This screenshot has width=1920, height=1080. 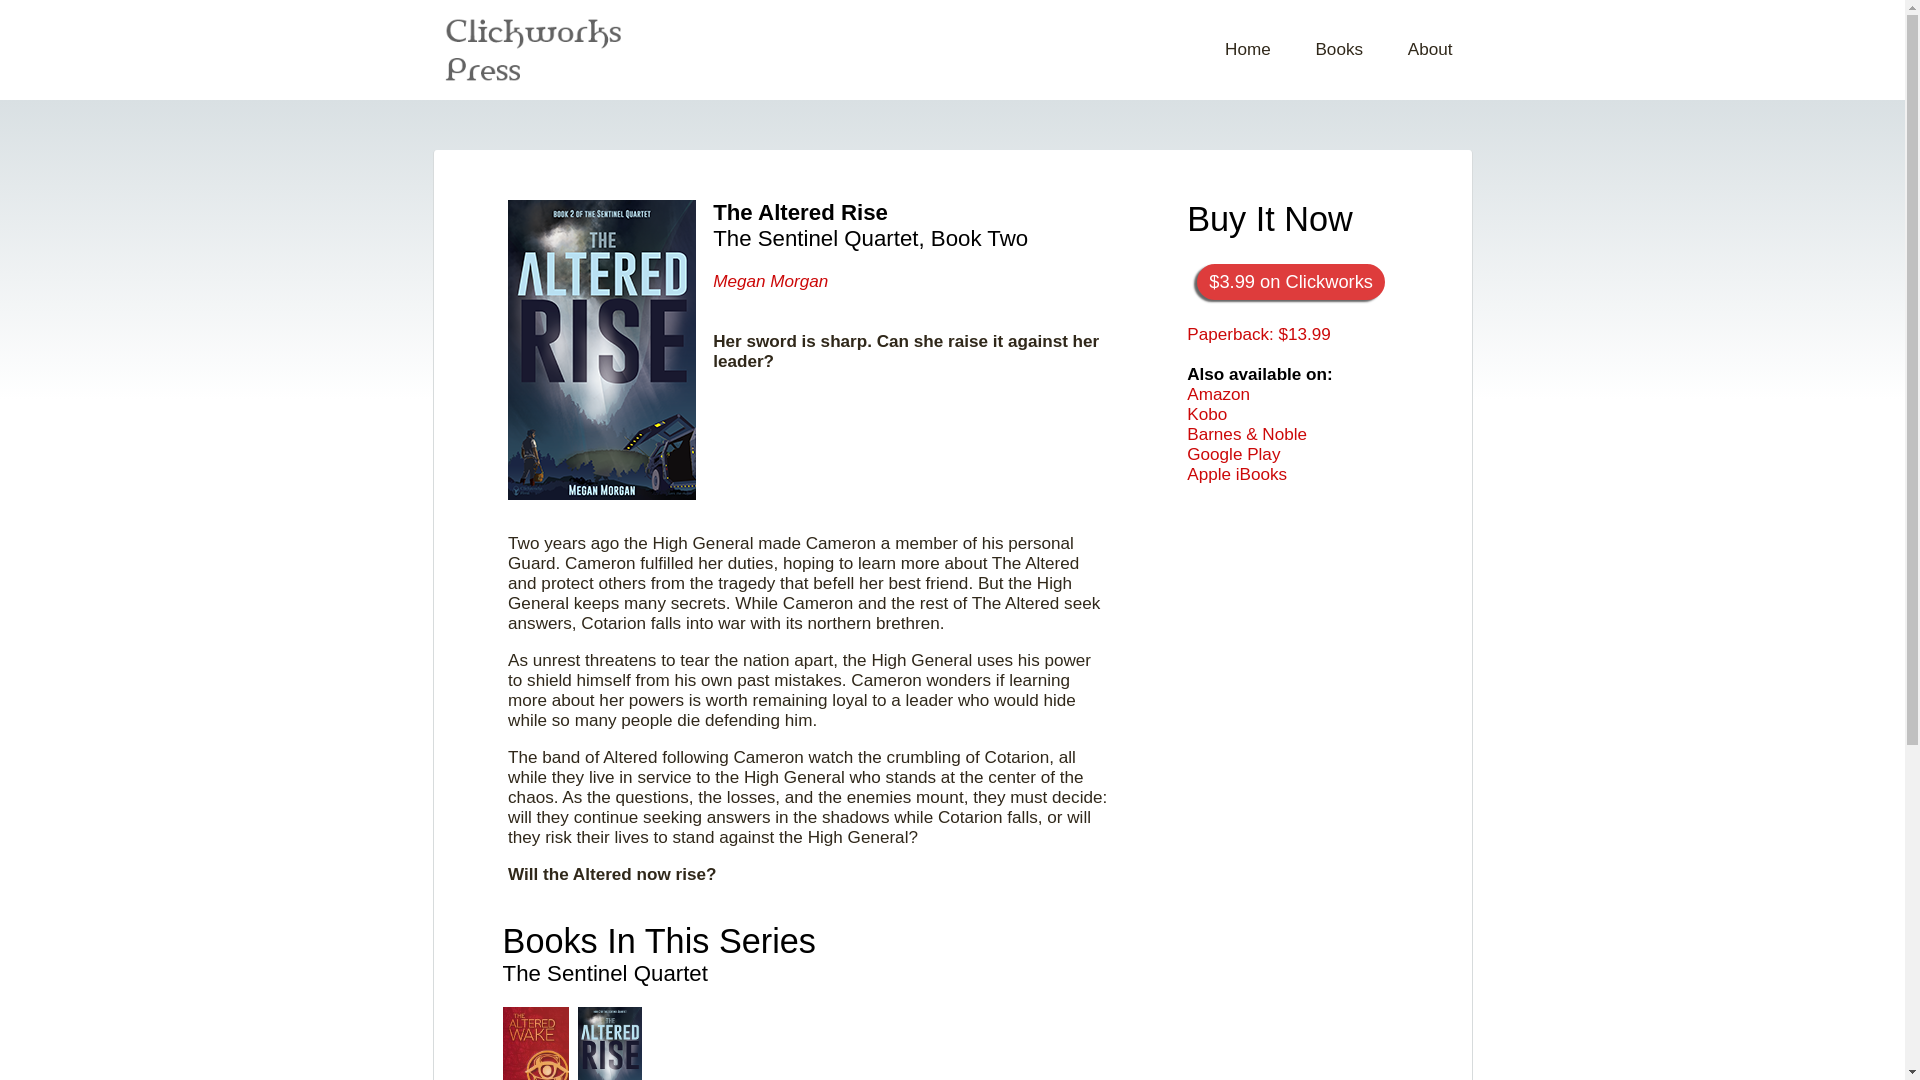 What do you see at coordinates (1248, 50) in the screenshot?
I see `Home` at bounding box center [1248, 50].